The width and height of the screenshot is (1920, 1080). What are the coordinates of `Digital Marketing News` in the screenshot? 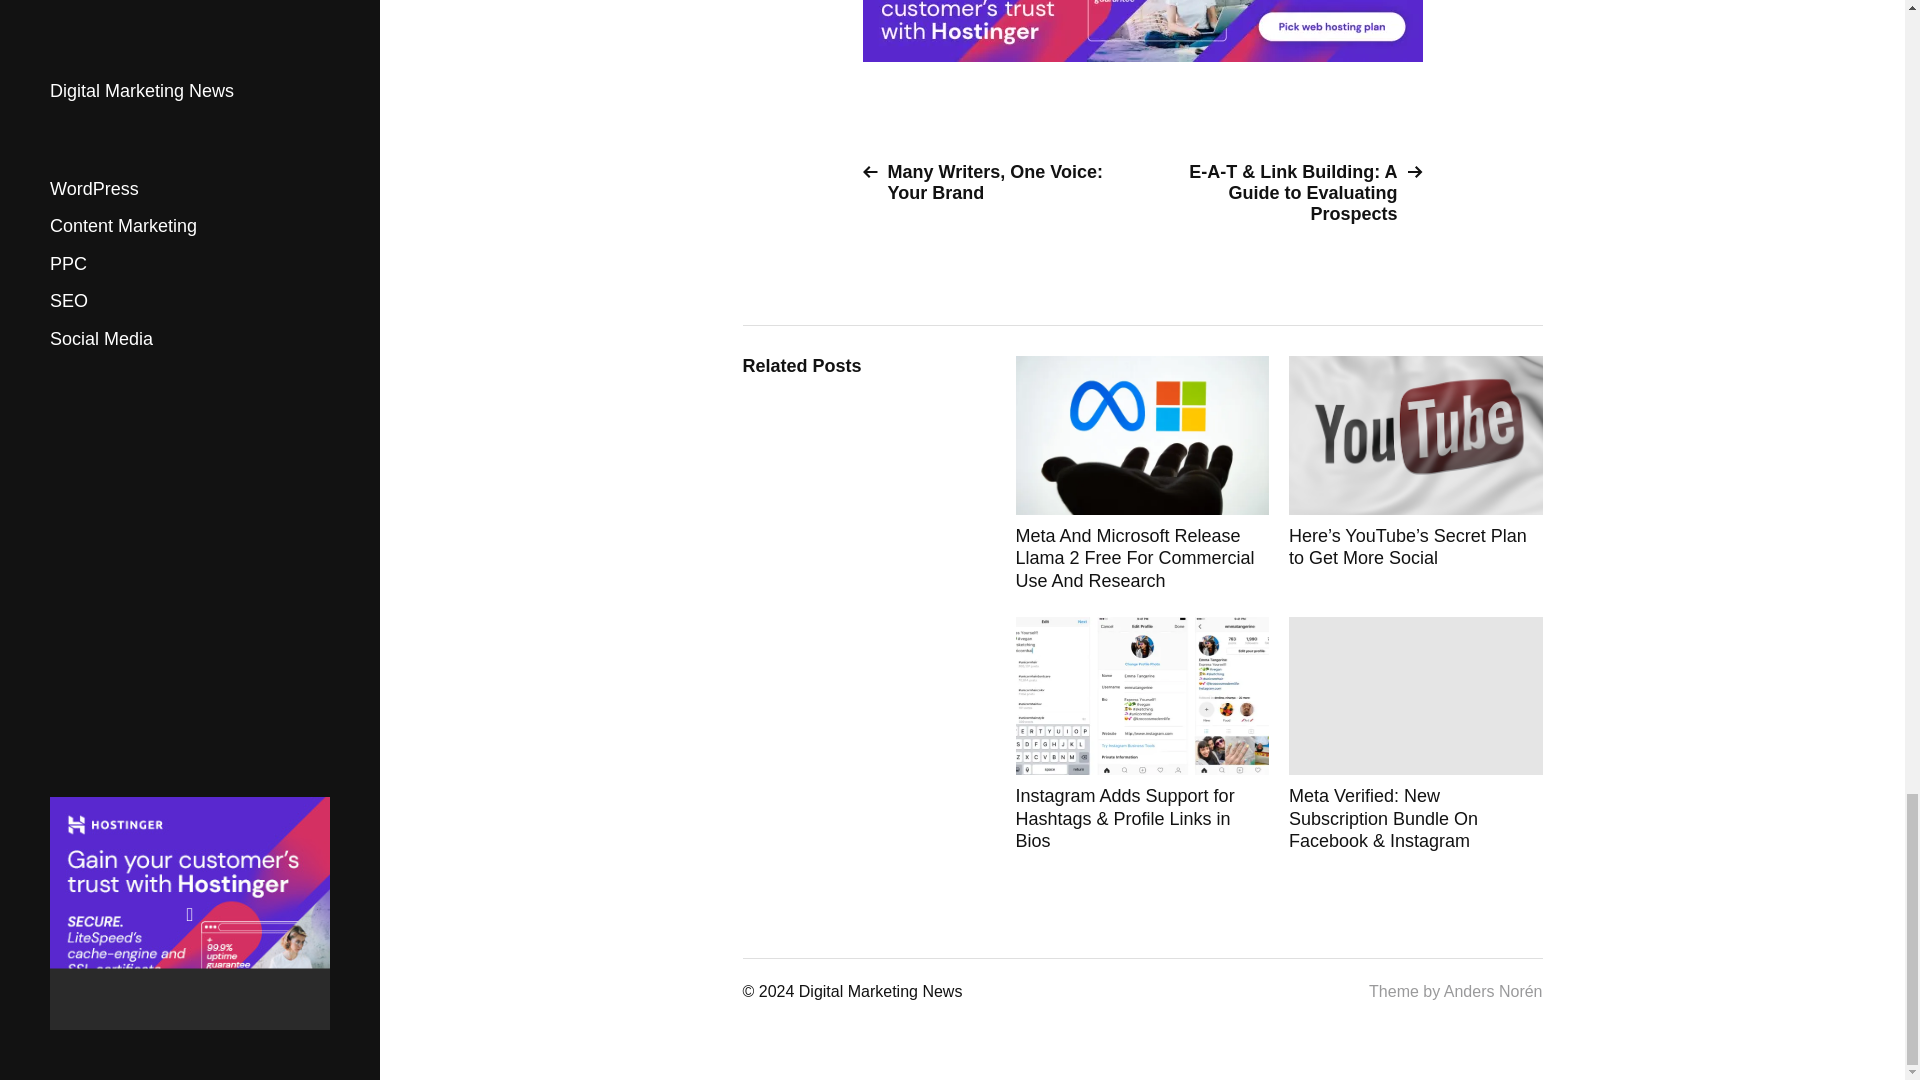 It's located at (880, 992).